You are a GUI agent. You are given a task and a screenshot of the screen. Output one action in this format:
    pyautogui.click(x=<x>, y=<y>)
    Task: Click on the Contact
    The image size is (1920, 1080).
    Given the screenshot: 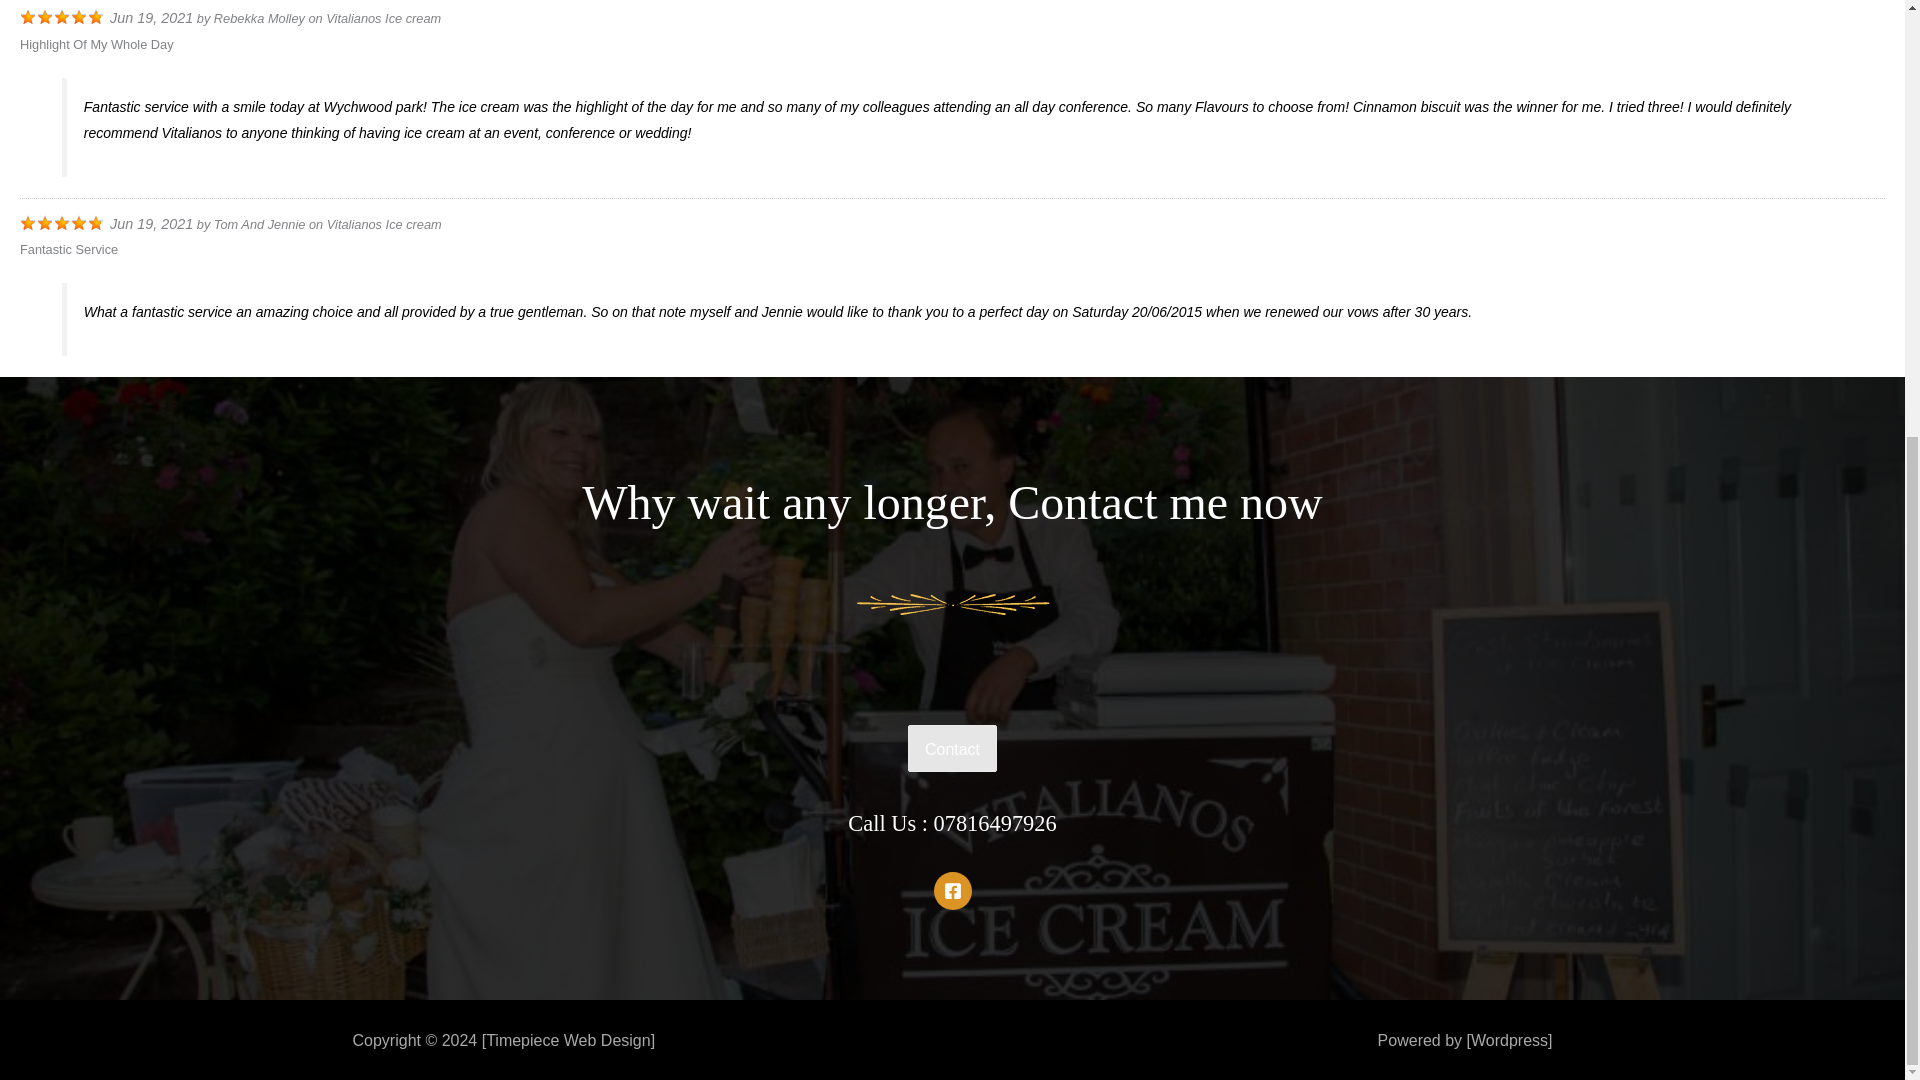 What is the action you would take?
    pyautogui.click(x=952, y=748)
    